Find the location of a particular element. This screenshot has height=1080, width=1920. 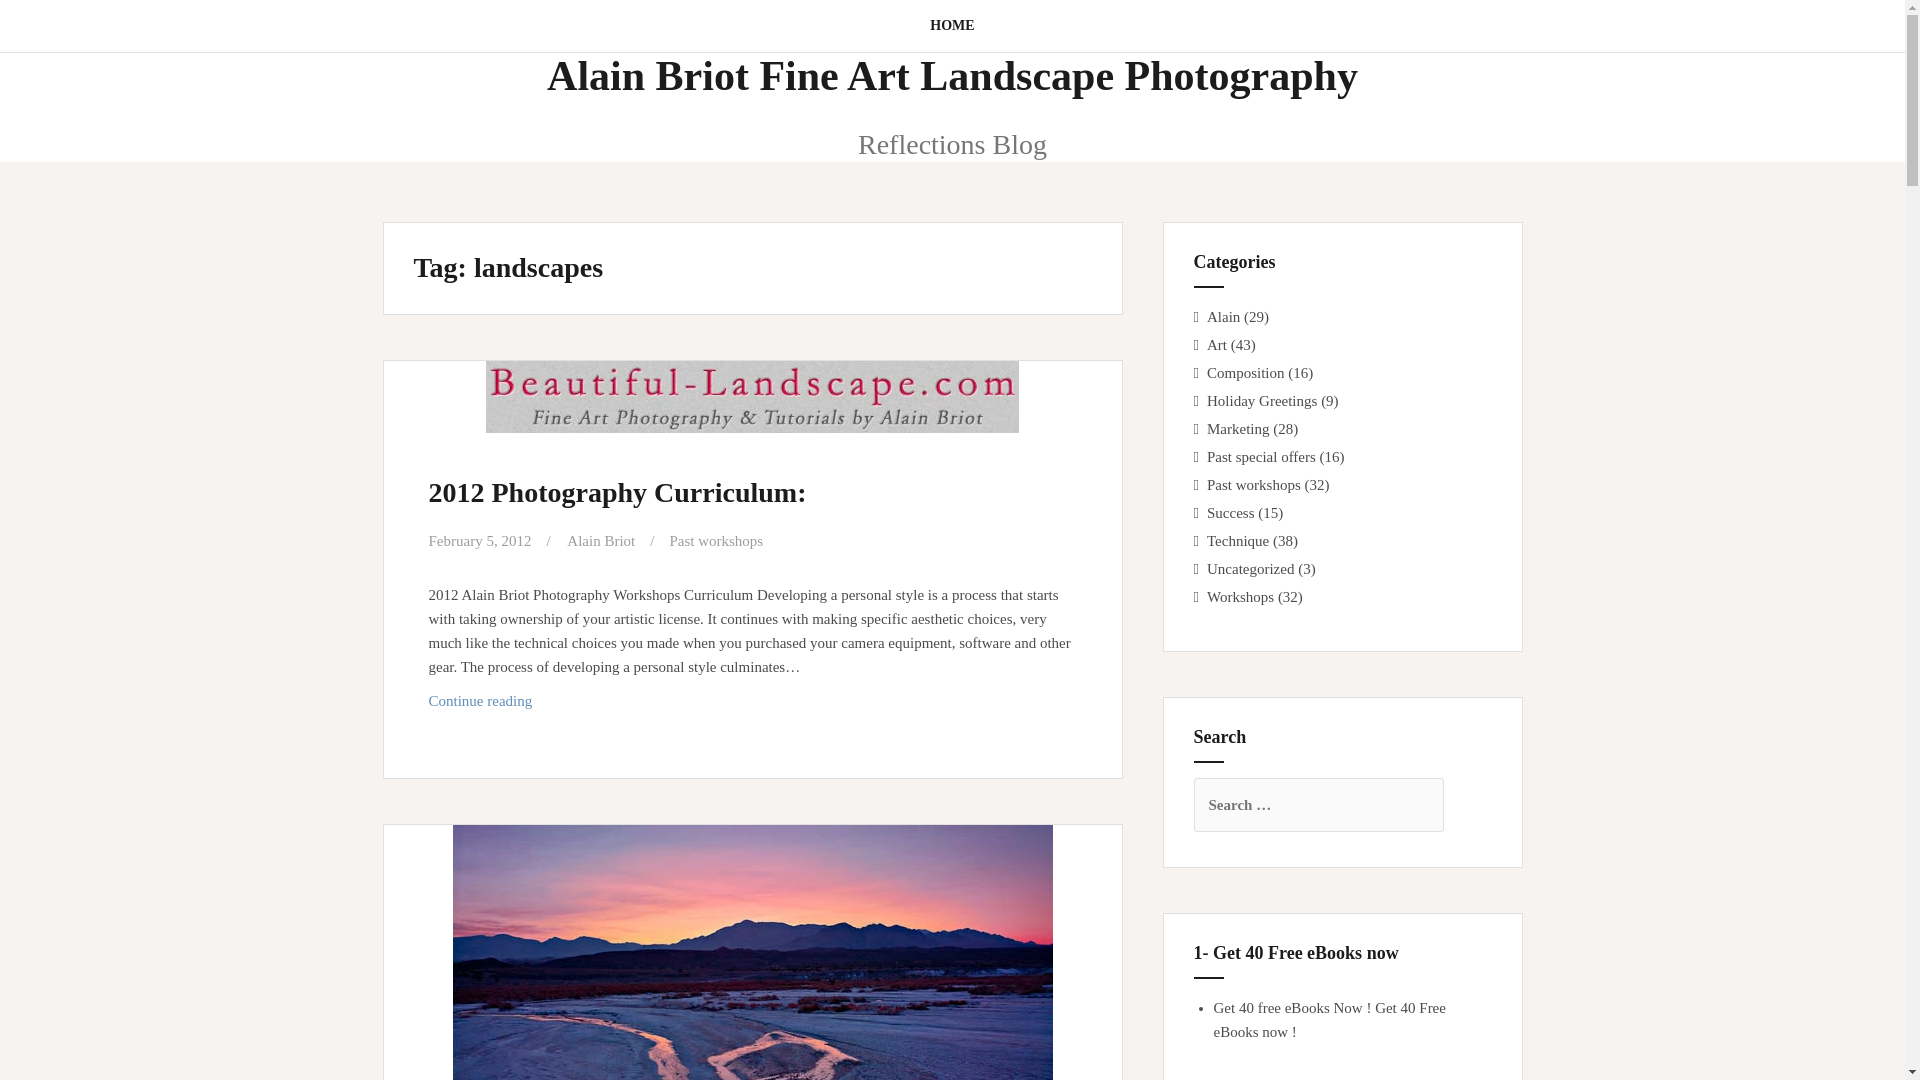

Alain Briot is located at coordinates (600, 540).